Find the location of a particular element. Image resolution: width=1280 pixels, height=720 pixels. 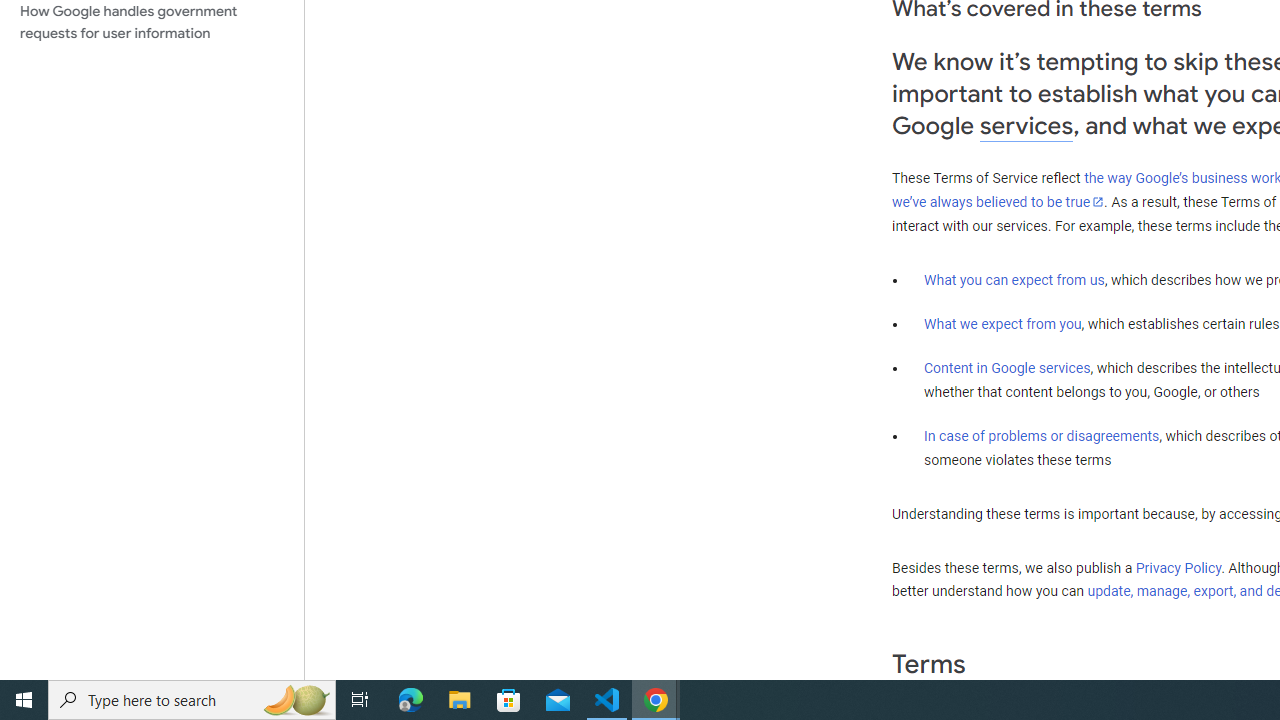

Content in Google services is located at coordinates (1007, 368).